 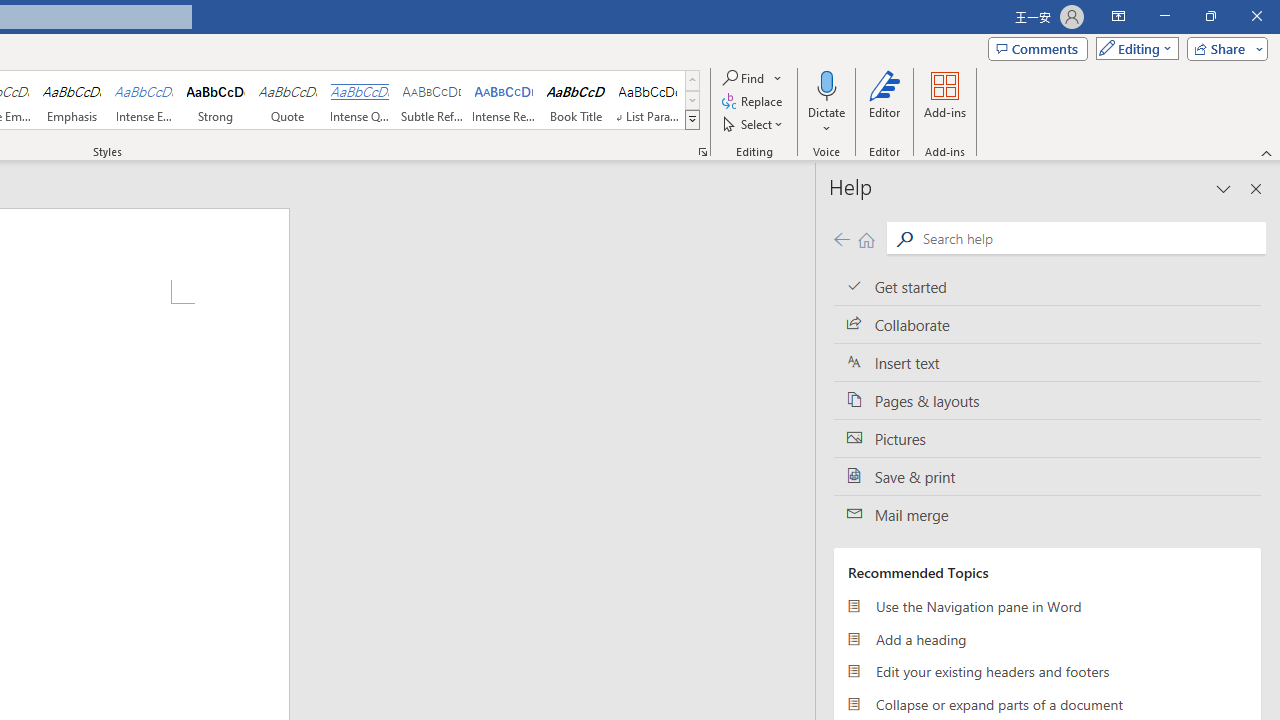 What do you see at coordinates (692, 100) in the screenshot?
I see `Row Down` at bounding box center [692, 100].